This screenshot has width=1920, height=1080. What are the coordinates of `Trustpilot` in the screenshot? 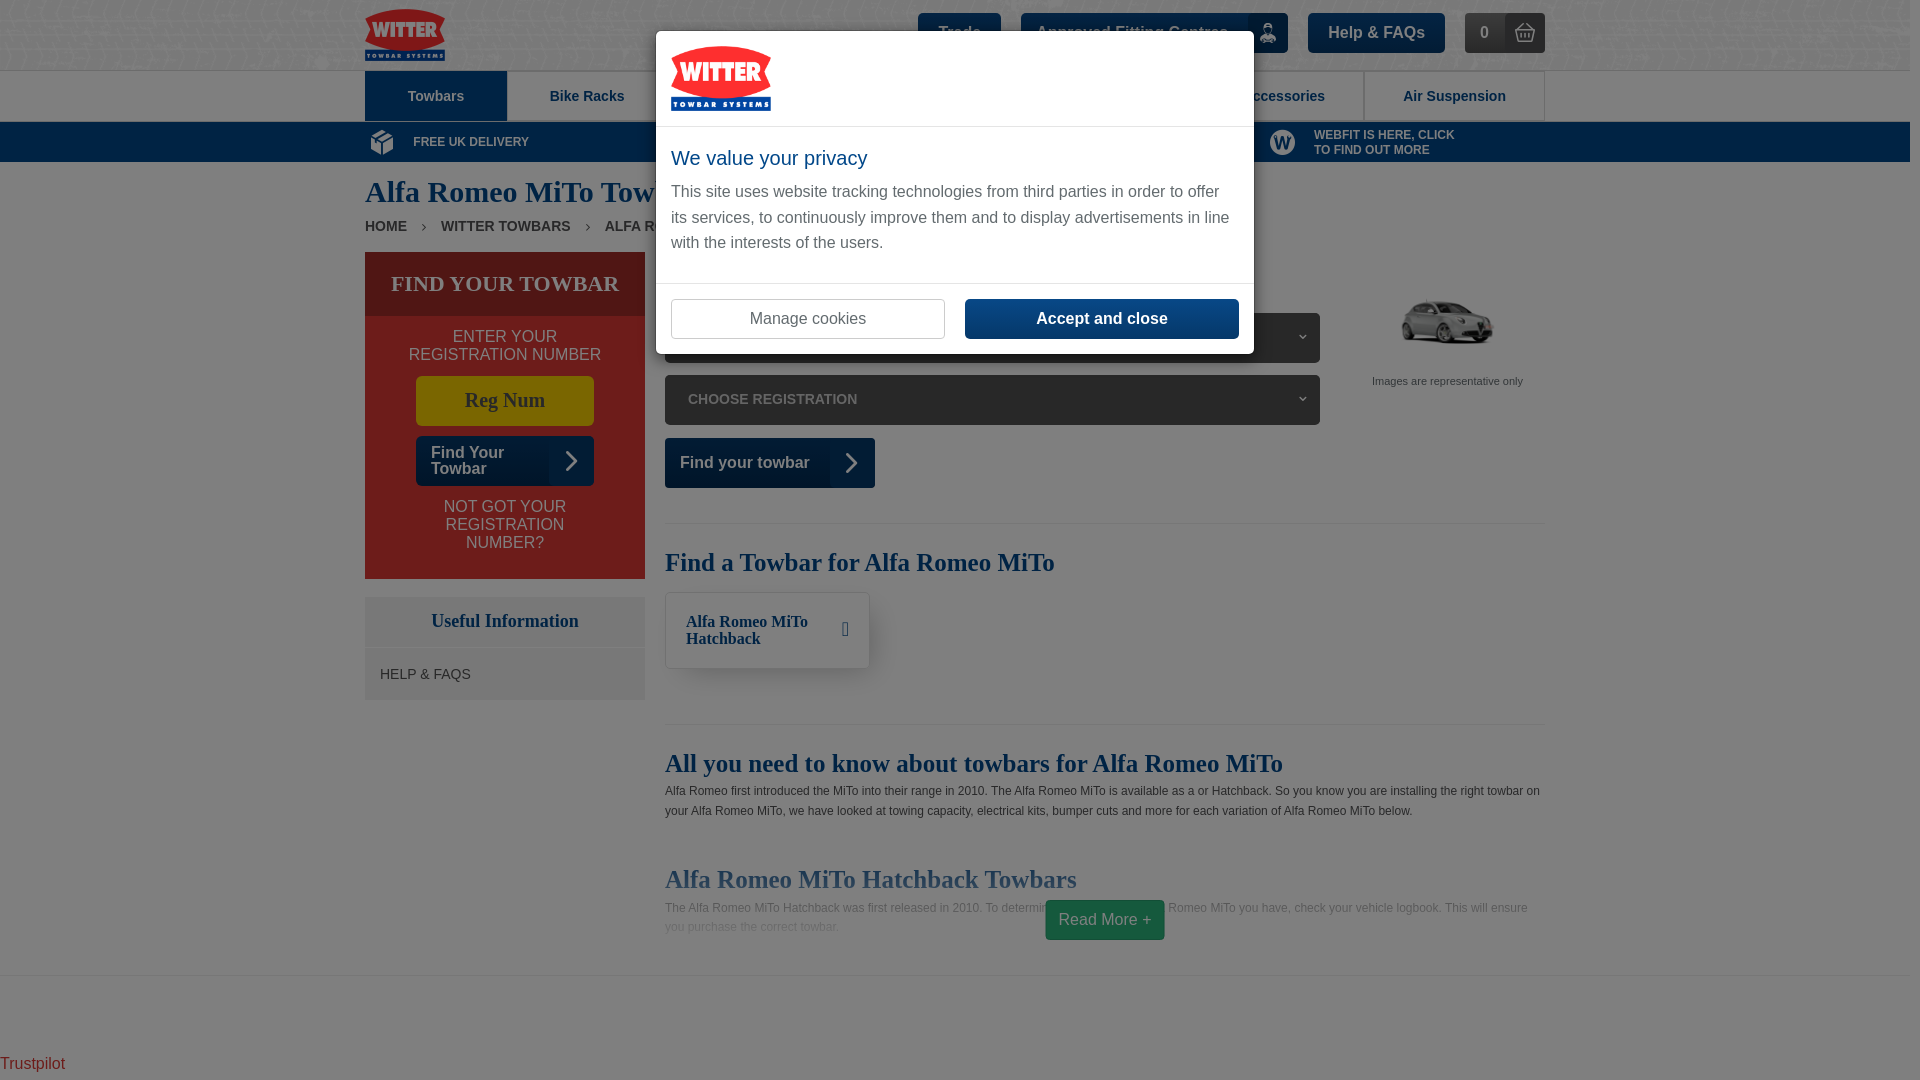 It's located at (32, 1064).